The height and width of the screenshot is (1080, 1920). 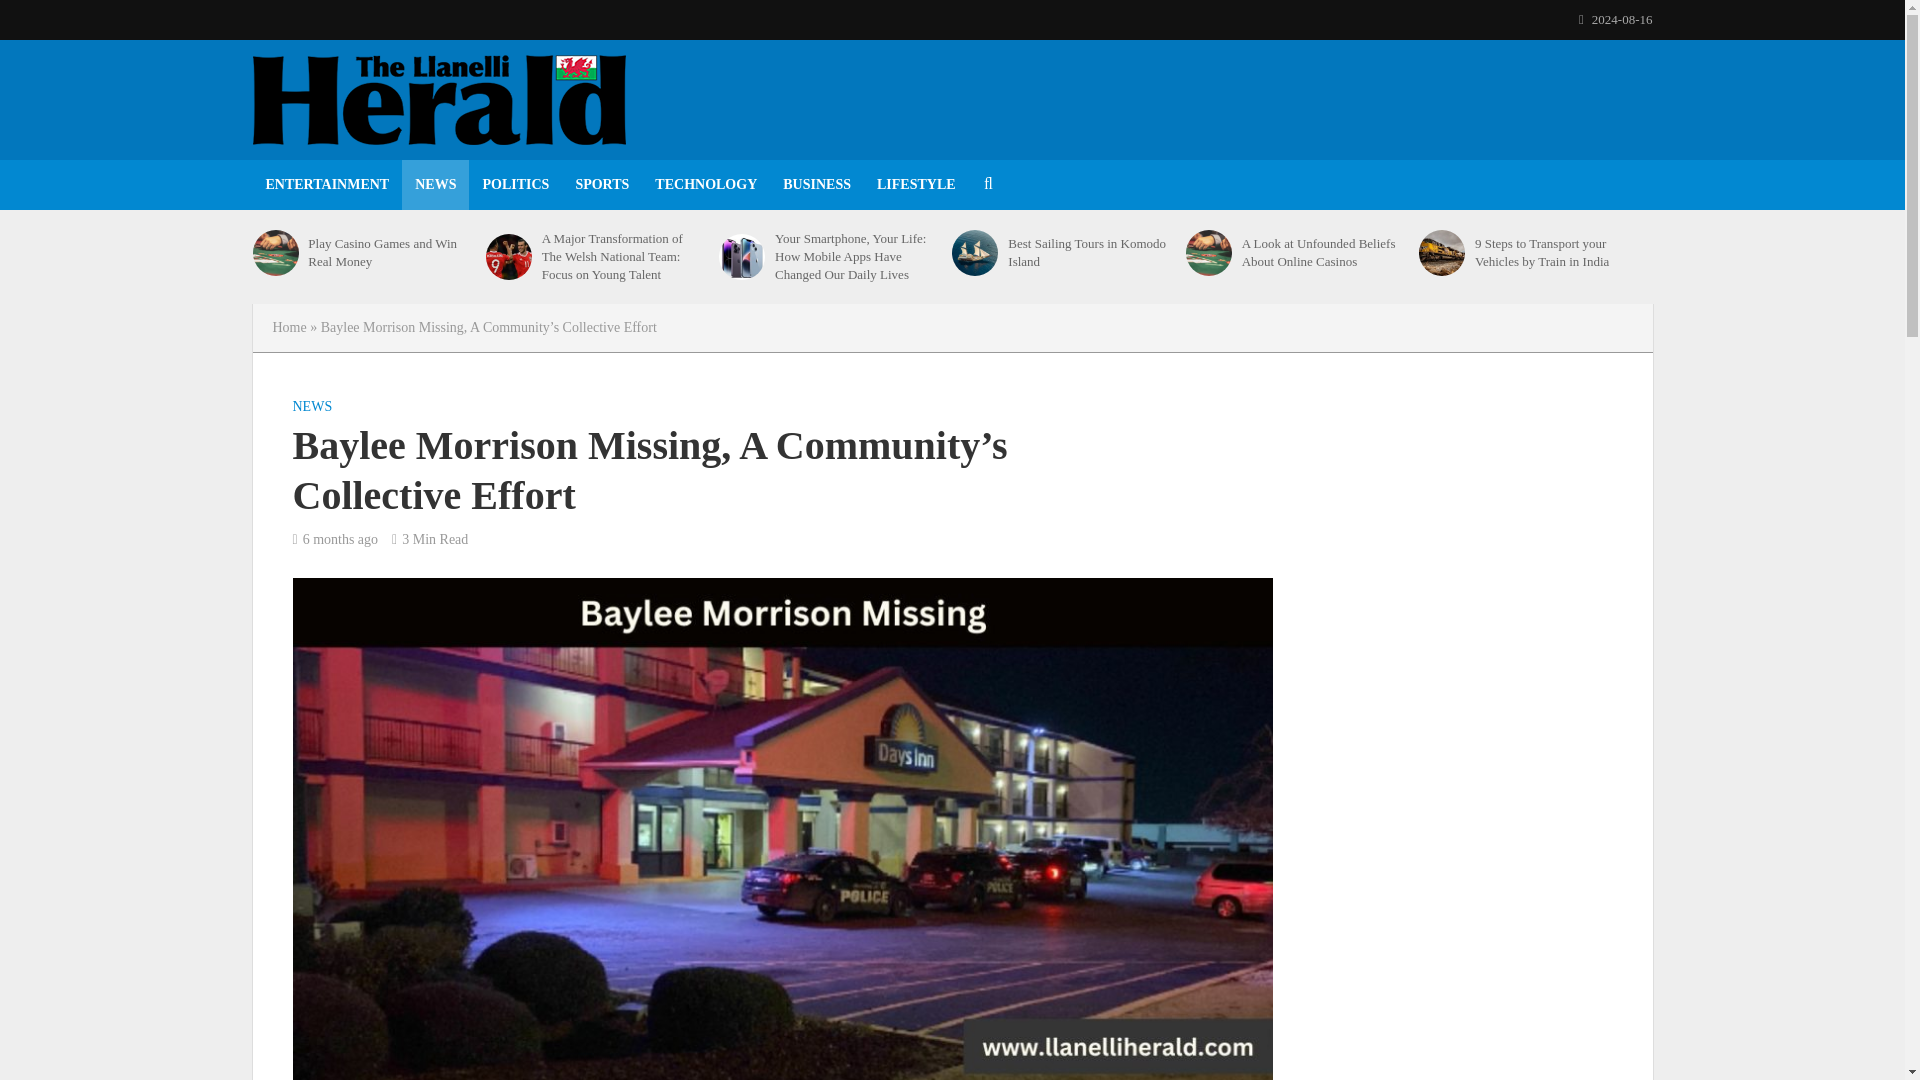 What do you see at coordinates (705, 184) in the screenshot?
I see `TECHNOLOGY` at bounding box center [705, 184].